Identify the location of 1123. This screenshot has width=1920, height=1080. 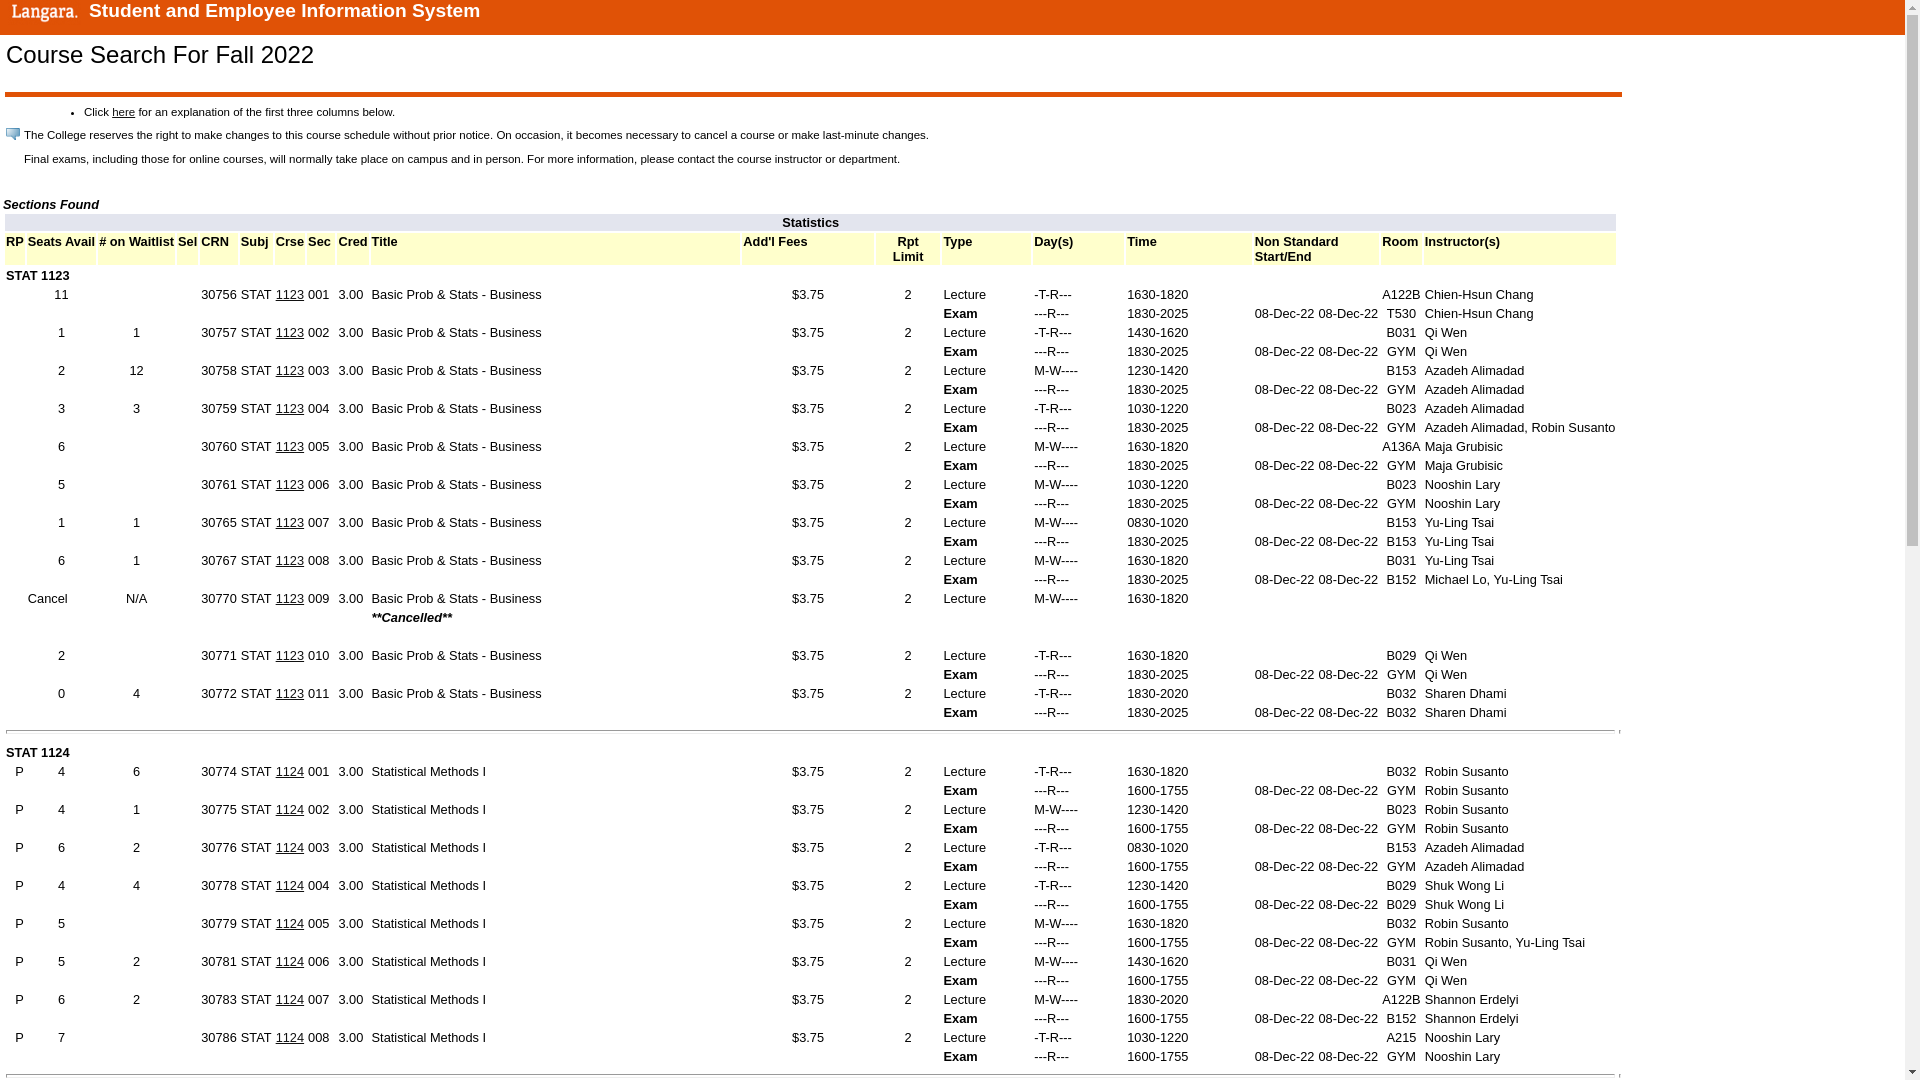
(290, 294).